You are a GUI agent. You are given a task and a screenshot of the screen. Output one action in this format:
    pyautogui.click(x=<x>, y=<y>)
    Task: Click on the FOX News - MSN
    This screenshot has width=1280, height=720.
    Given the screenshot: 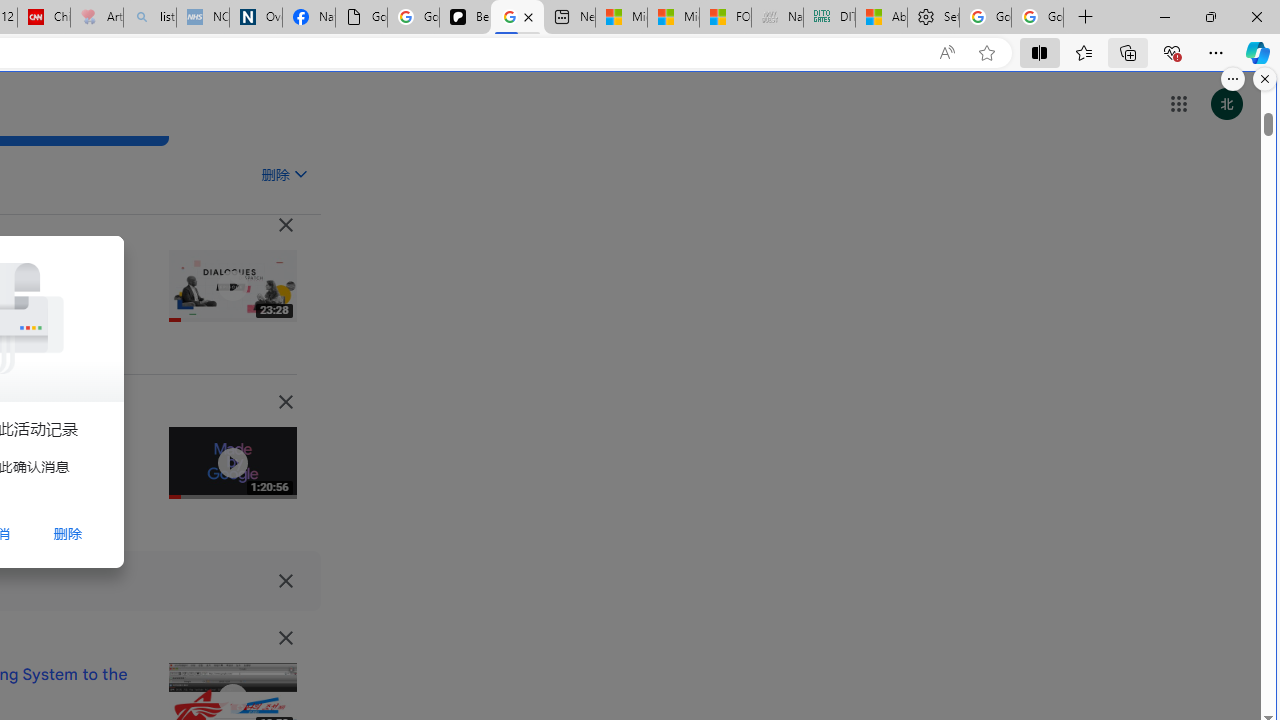 What is the action you would take?
    pyautogui.click(x=726, y=18)
    